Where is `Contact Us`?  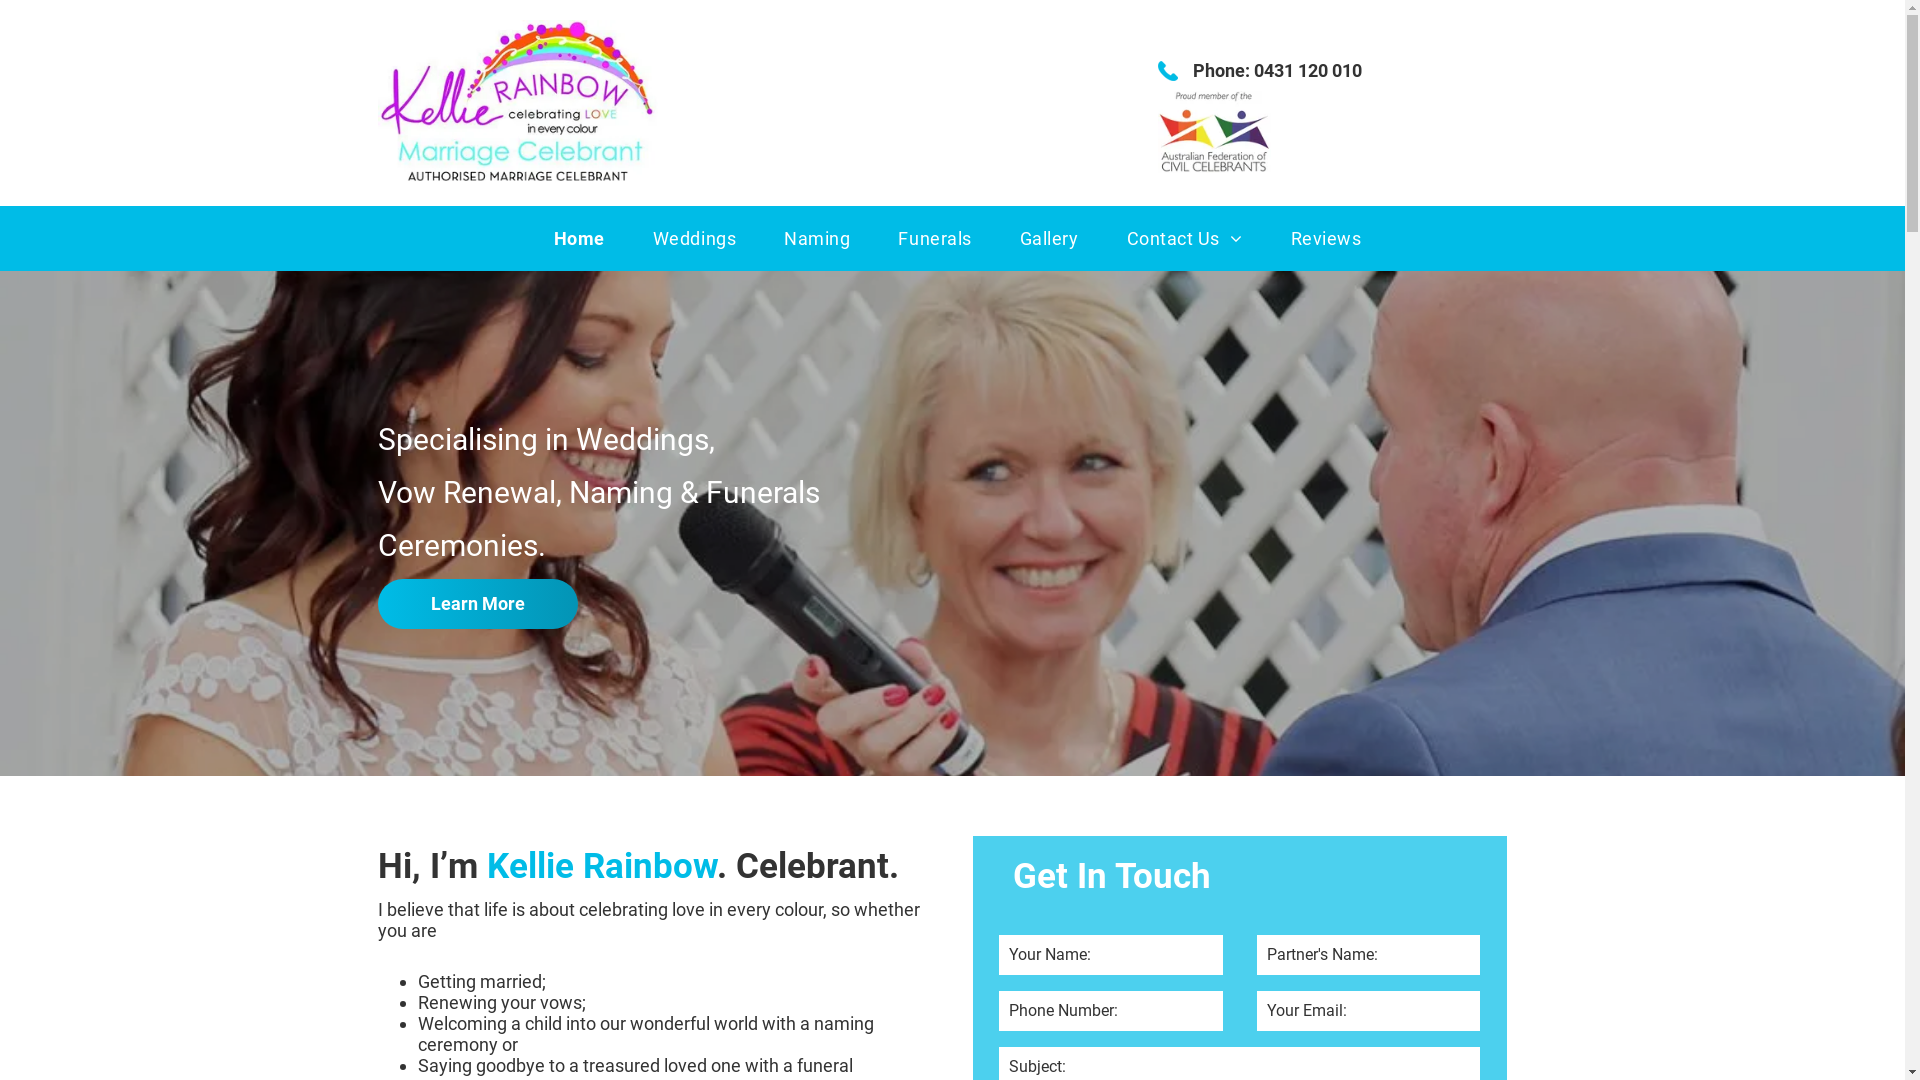
Contact Us is located at coordinates (1185, 238).